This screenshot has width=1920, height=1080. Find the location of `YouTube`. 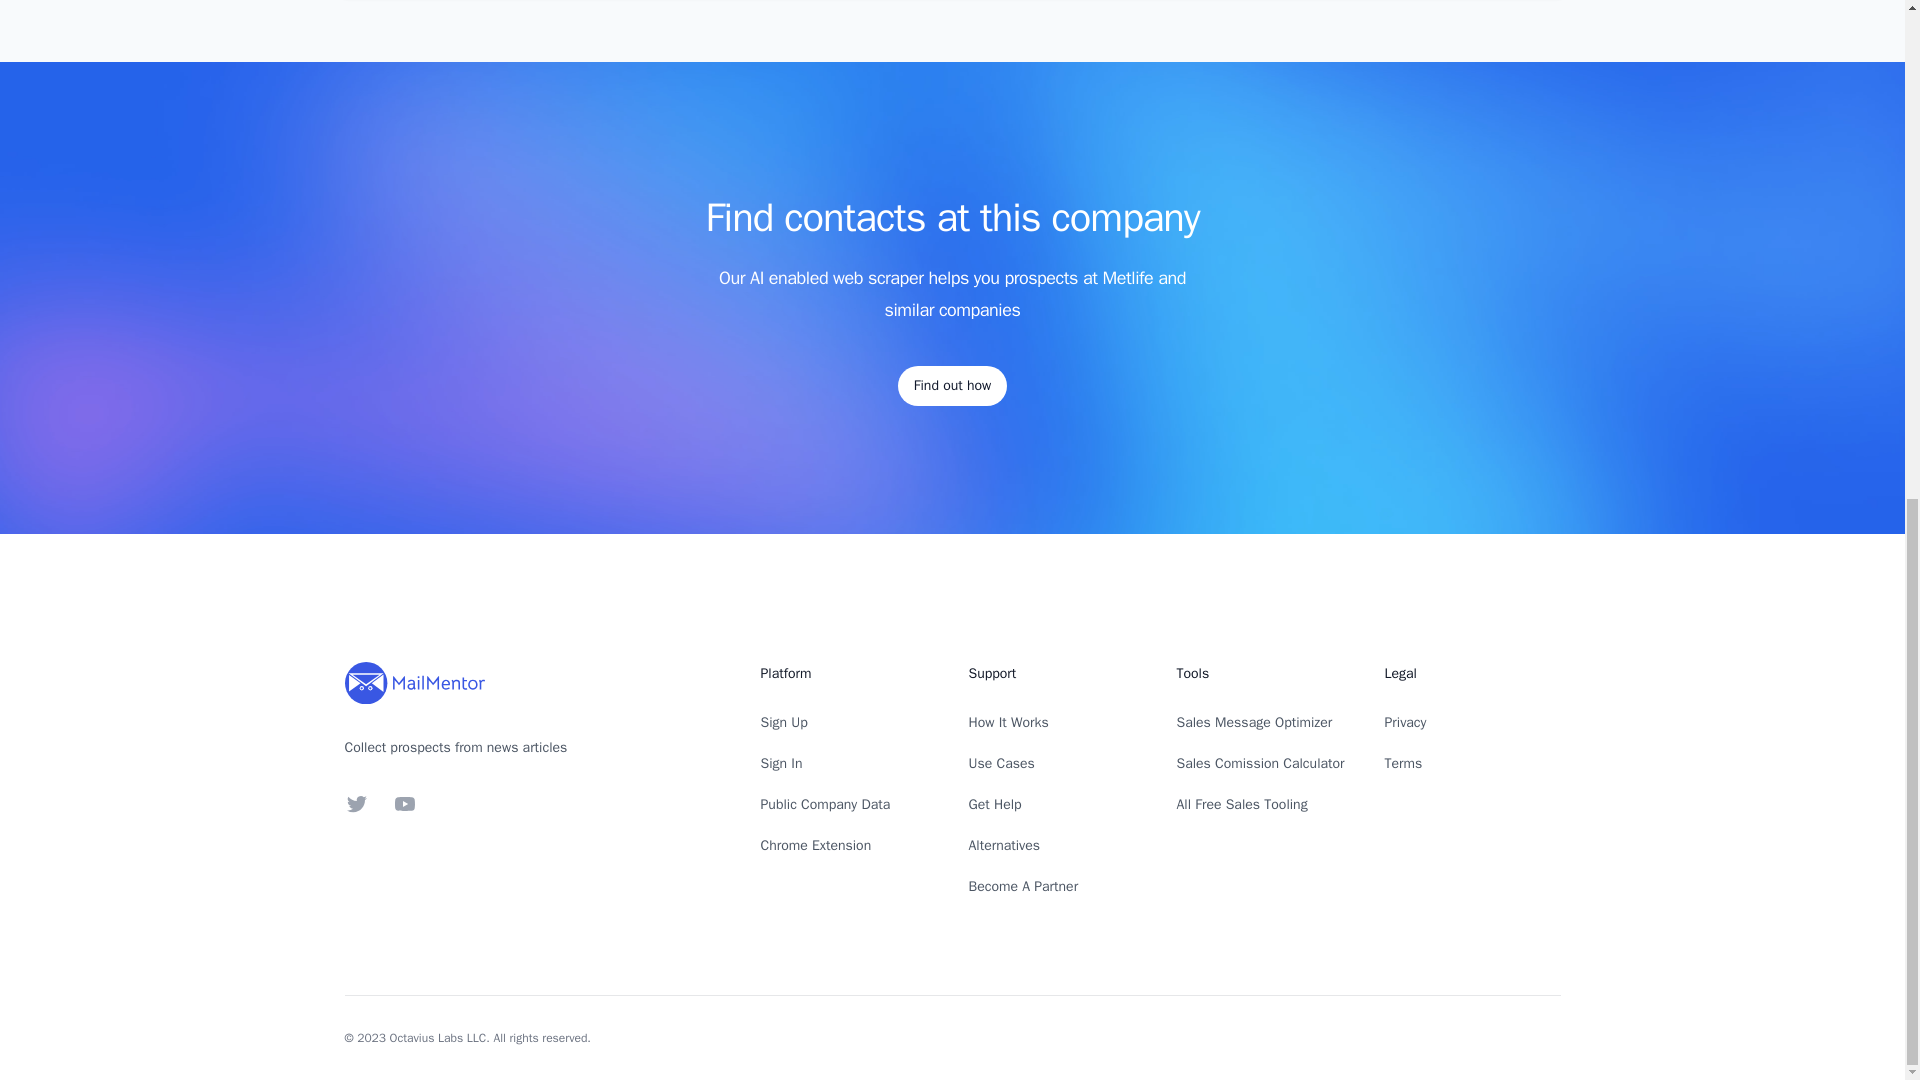

YouTube is located at coordinates (404, 804).